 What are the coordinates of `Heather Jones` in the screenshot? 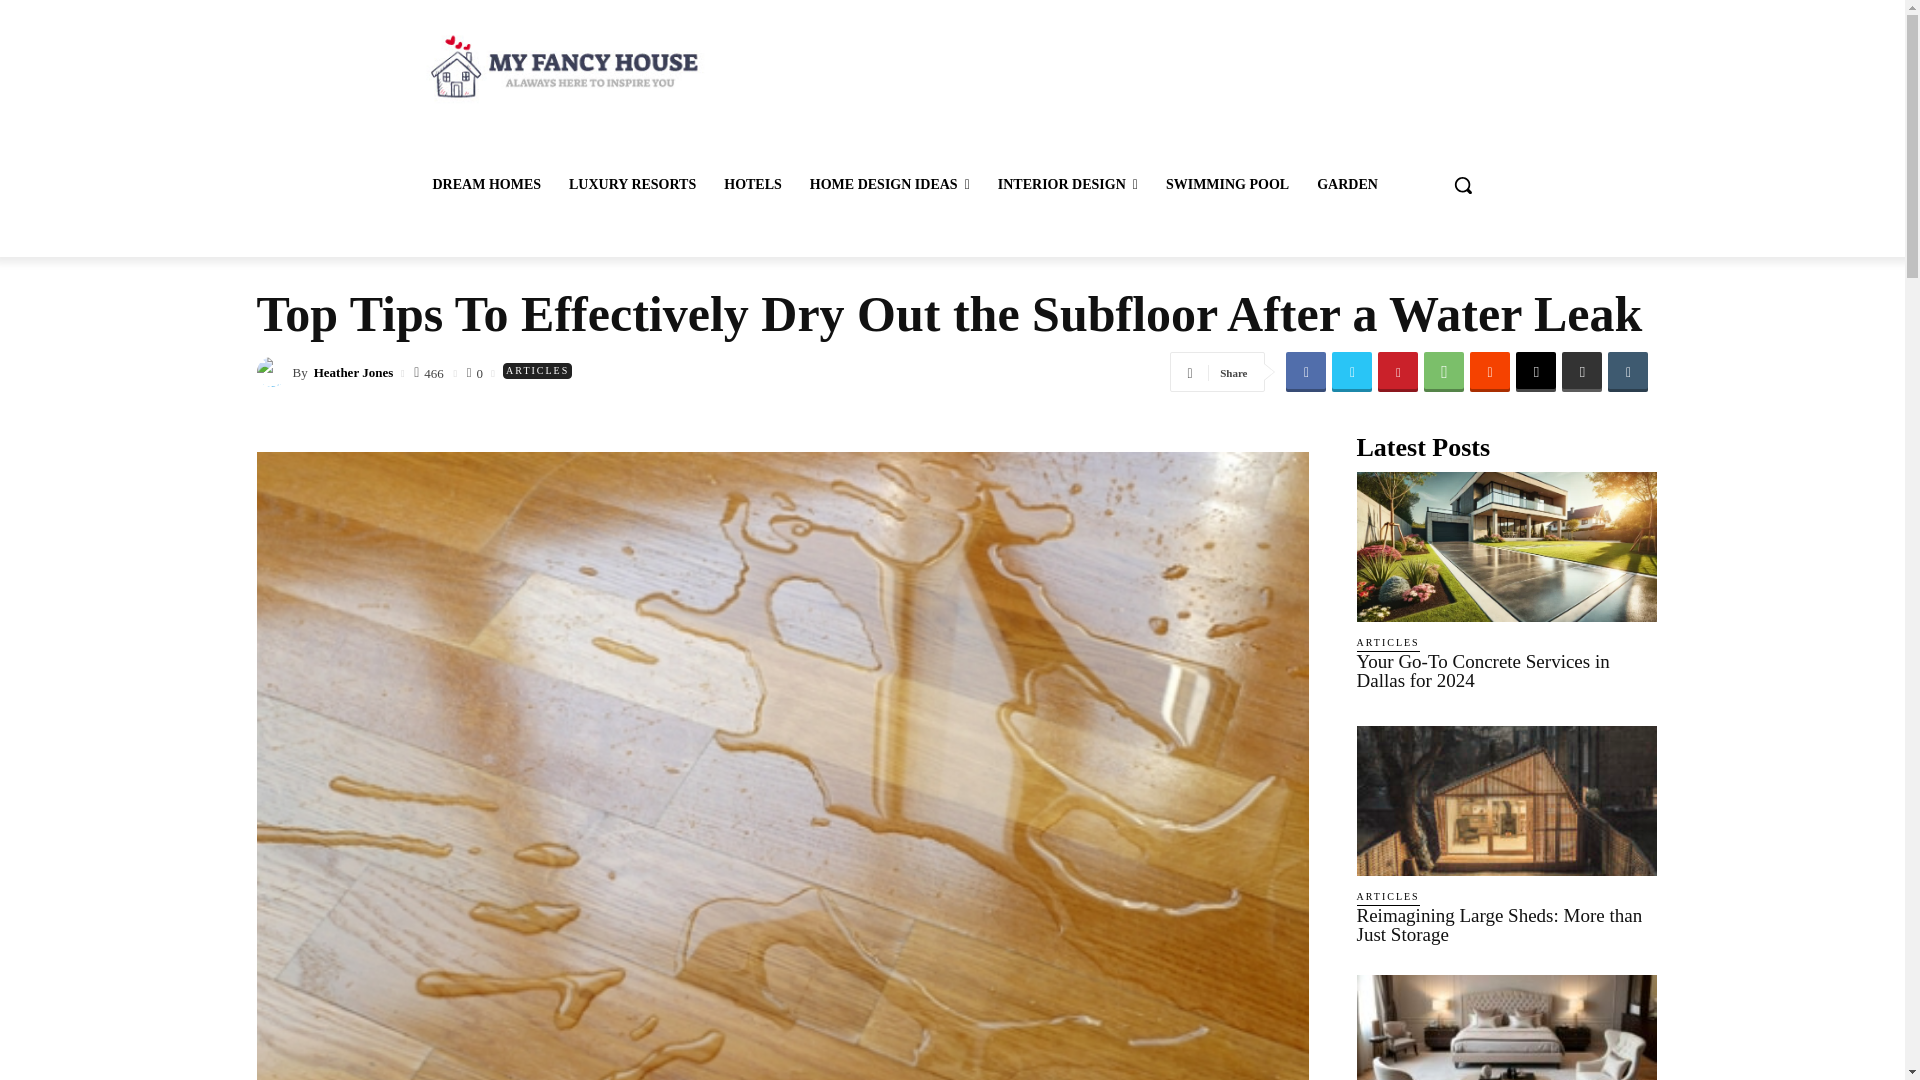 It's located at (273, 372).